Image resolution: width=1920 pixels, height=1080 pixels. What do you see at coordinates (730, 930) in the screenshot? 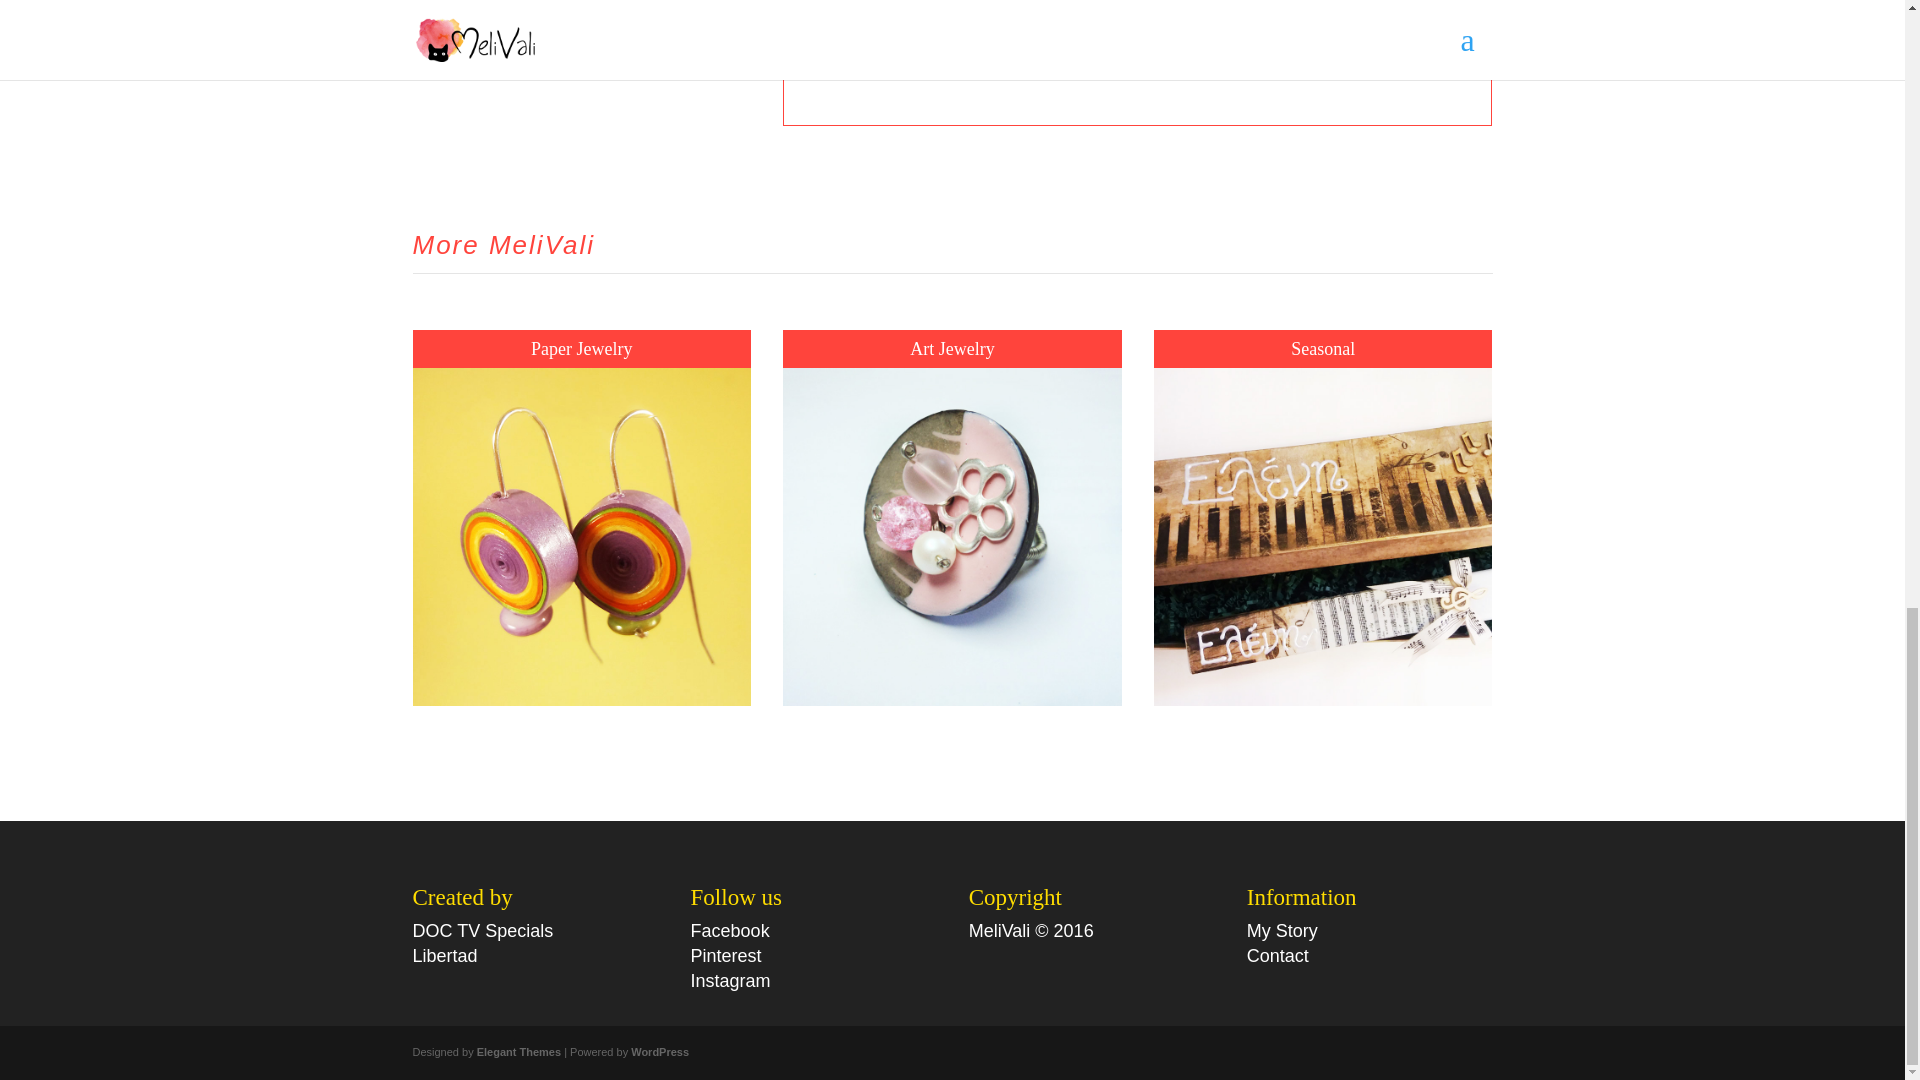
I see `Facebook` at bounding box center [730, 930].